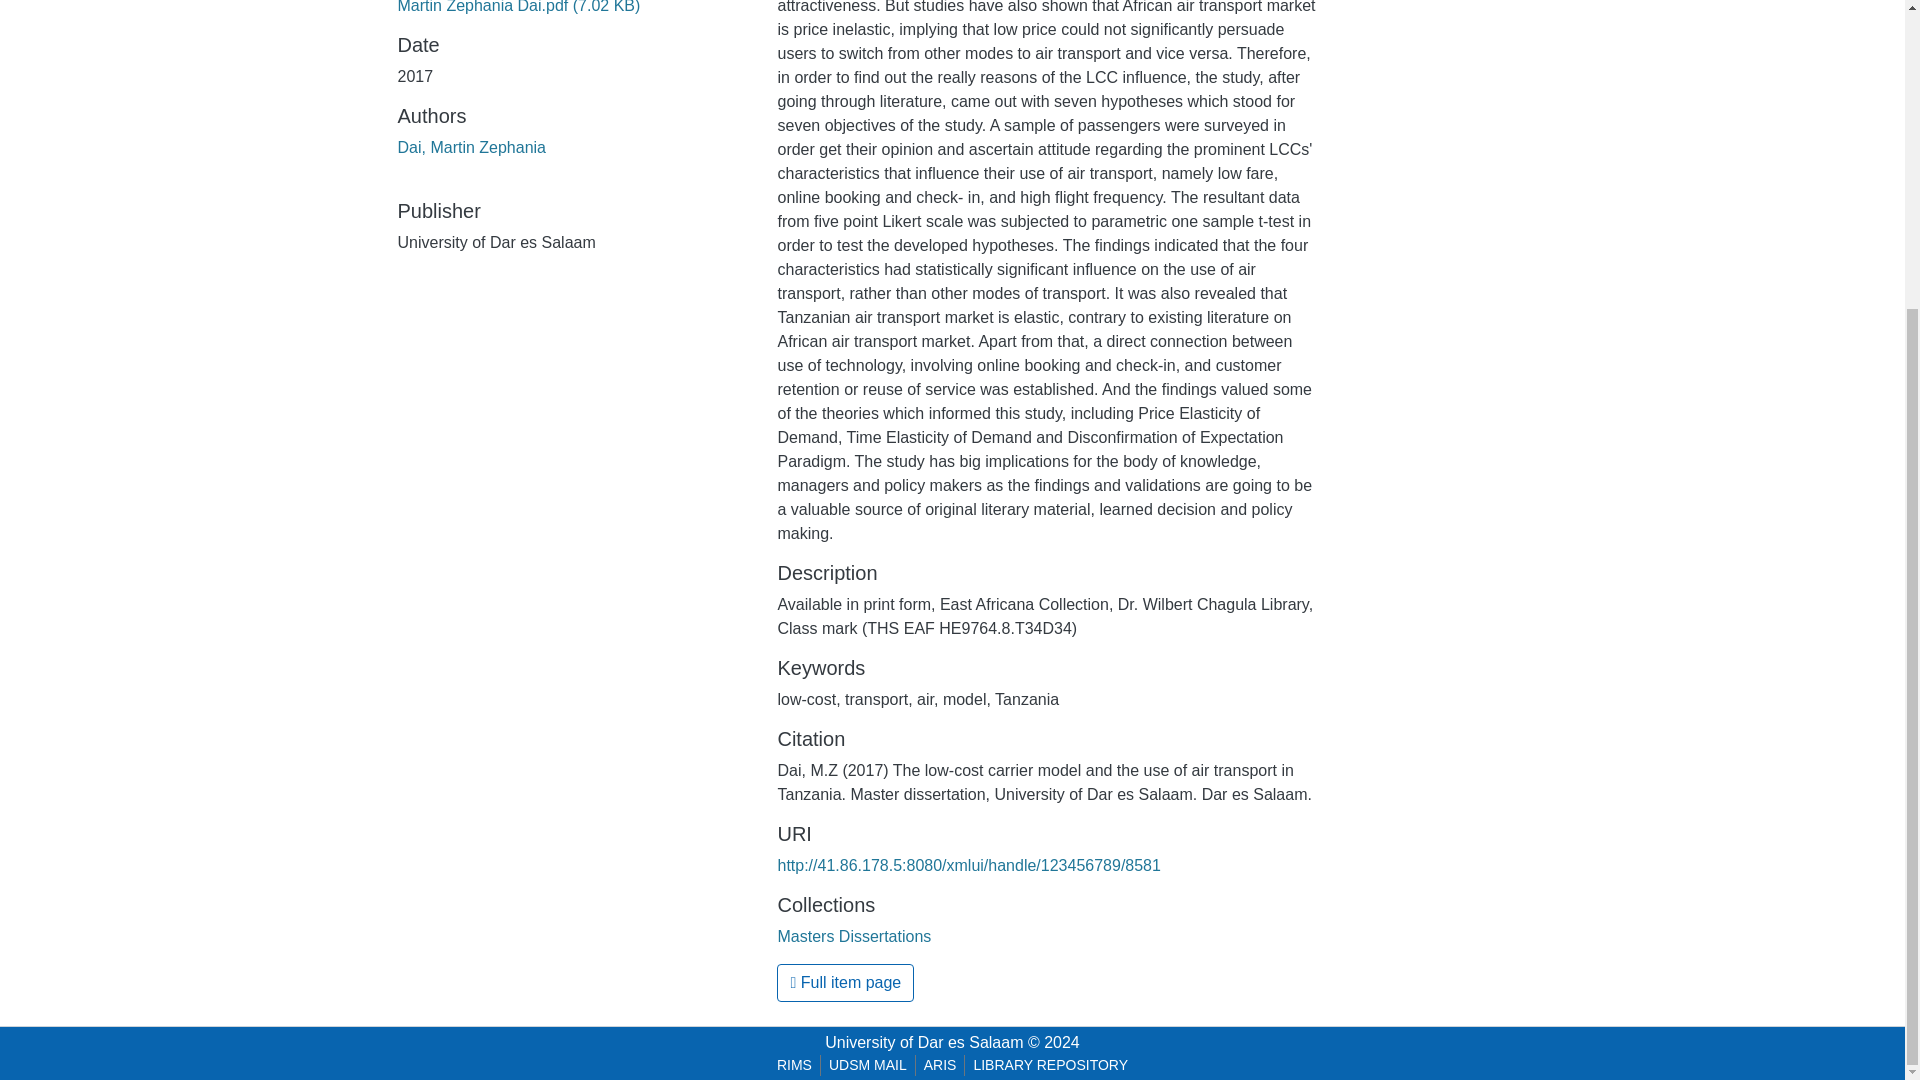  I want to click on UDSM MAIL, so click(868, 1065).